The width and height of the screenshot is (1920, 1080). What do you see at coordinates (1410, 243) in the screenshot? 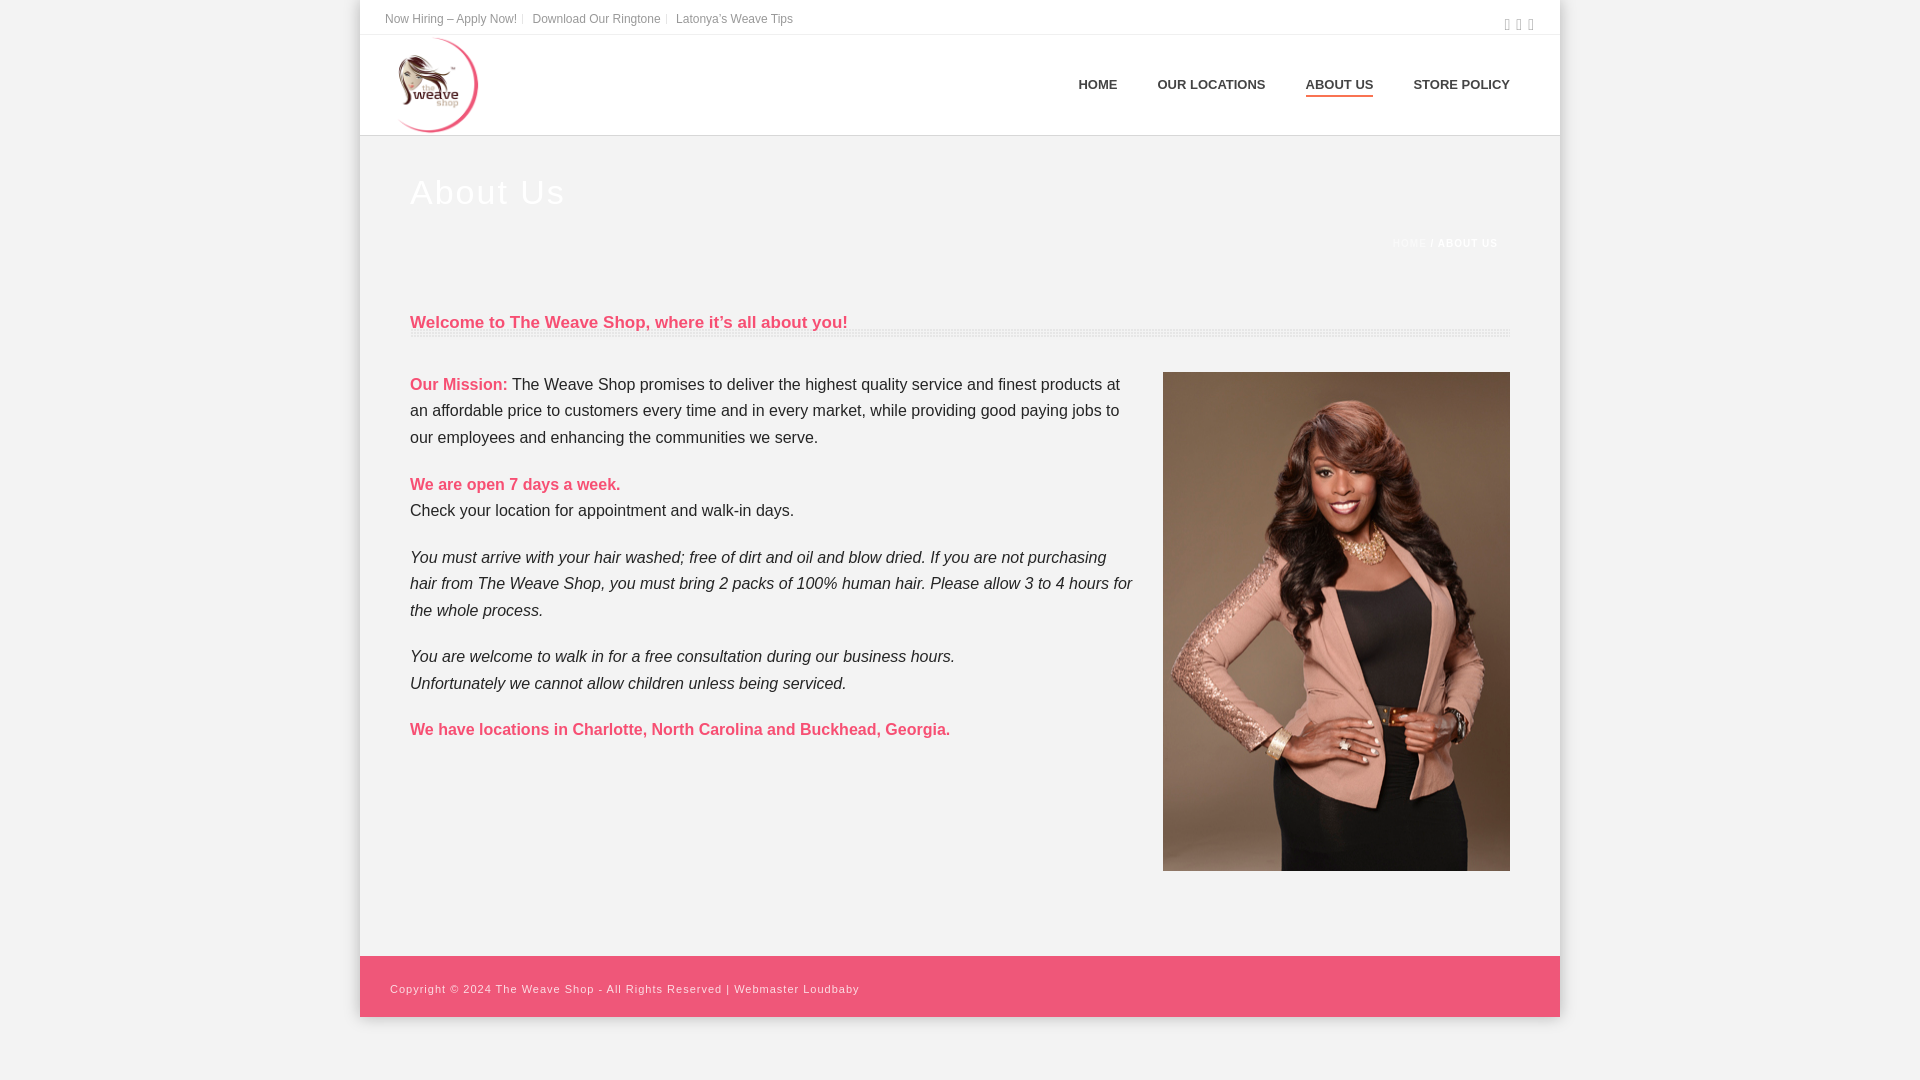
I see `HOME` at bounding box center [1410, 243].